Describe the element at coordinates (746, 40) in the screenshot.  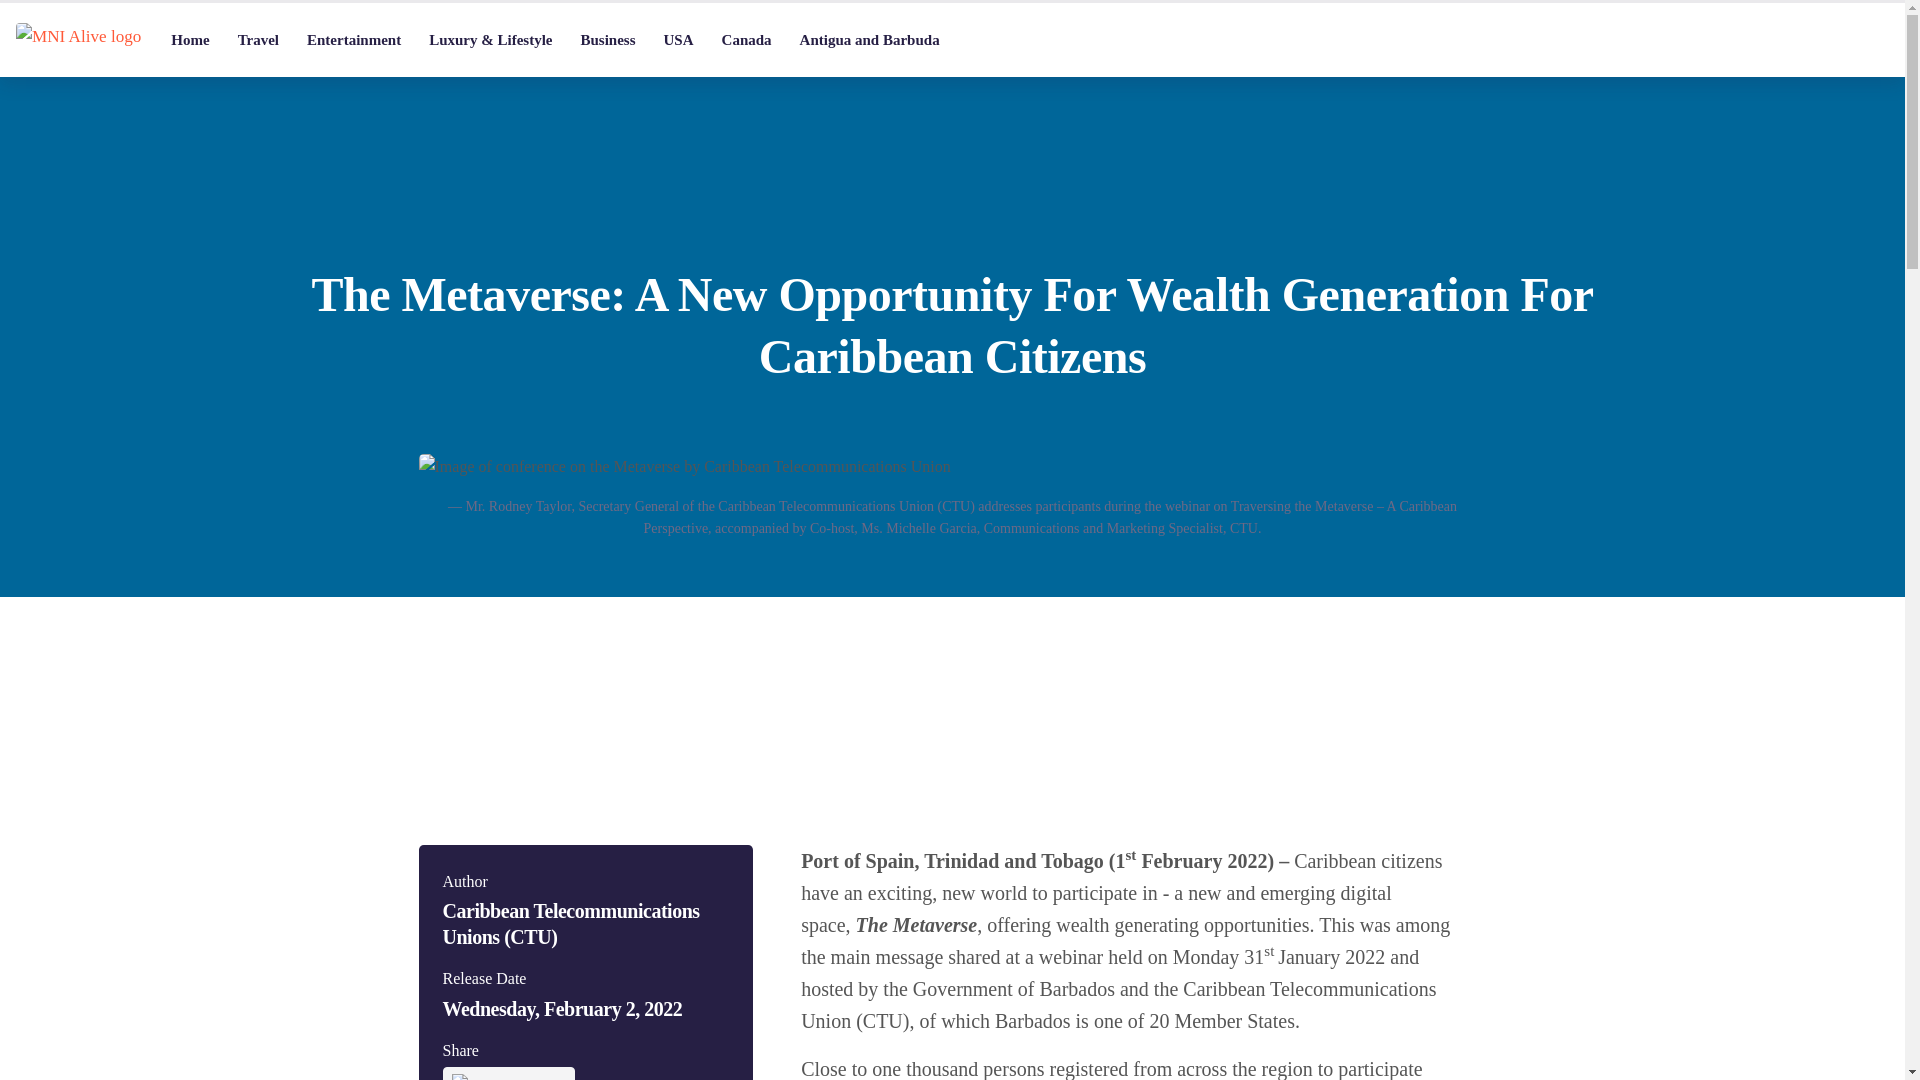
I see `Canada` at that location.